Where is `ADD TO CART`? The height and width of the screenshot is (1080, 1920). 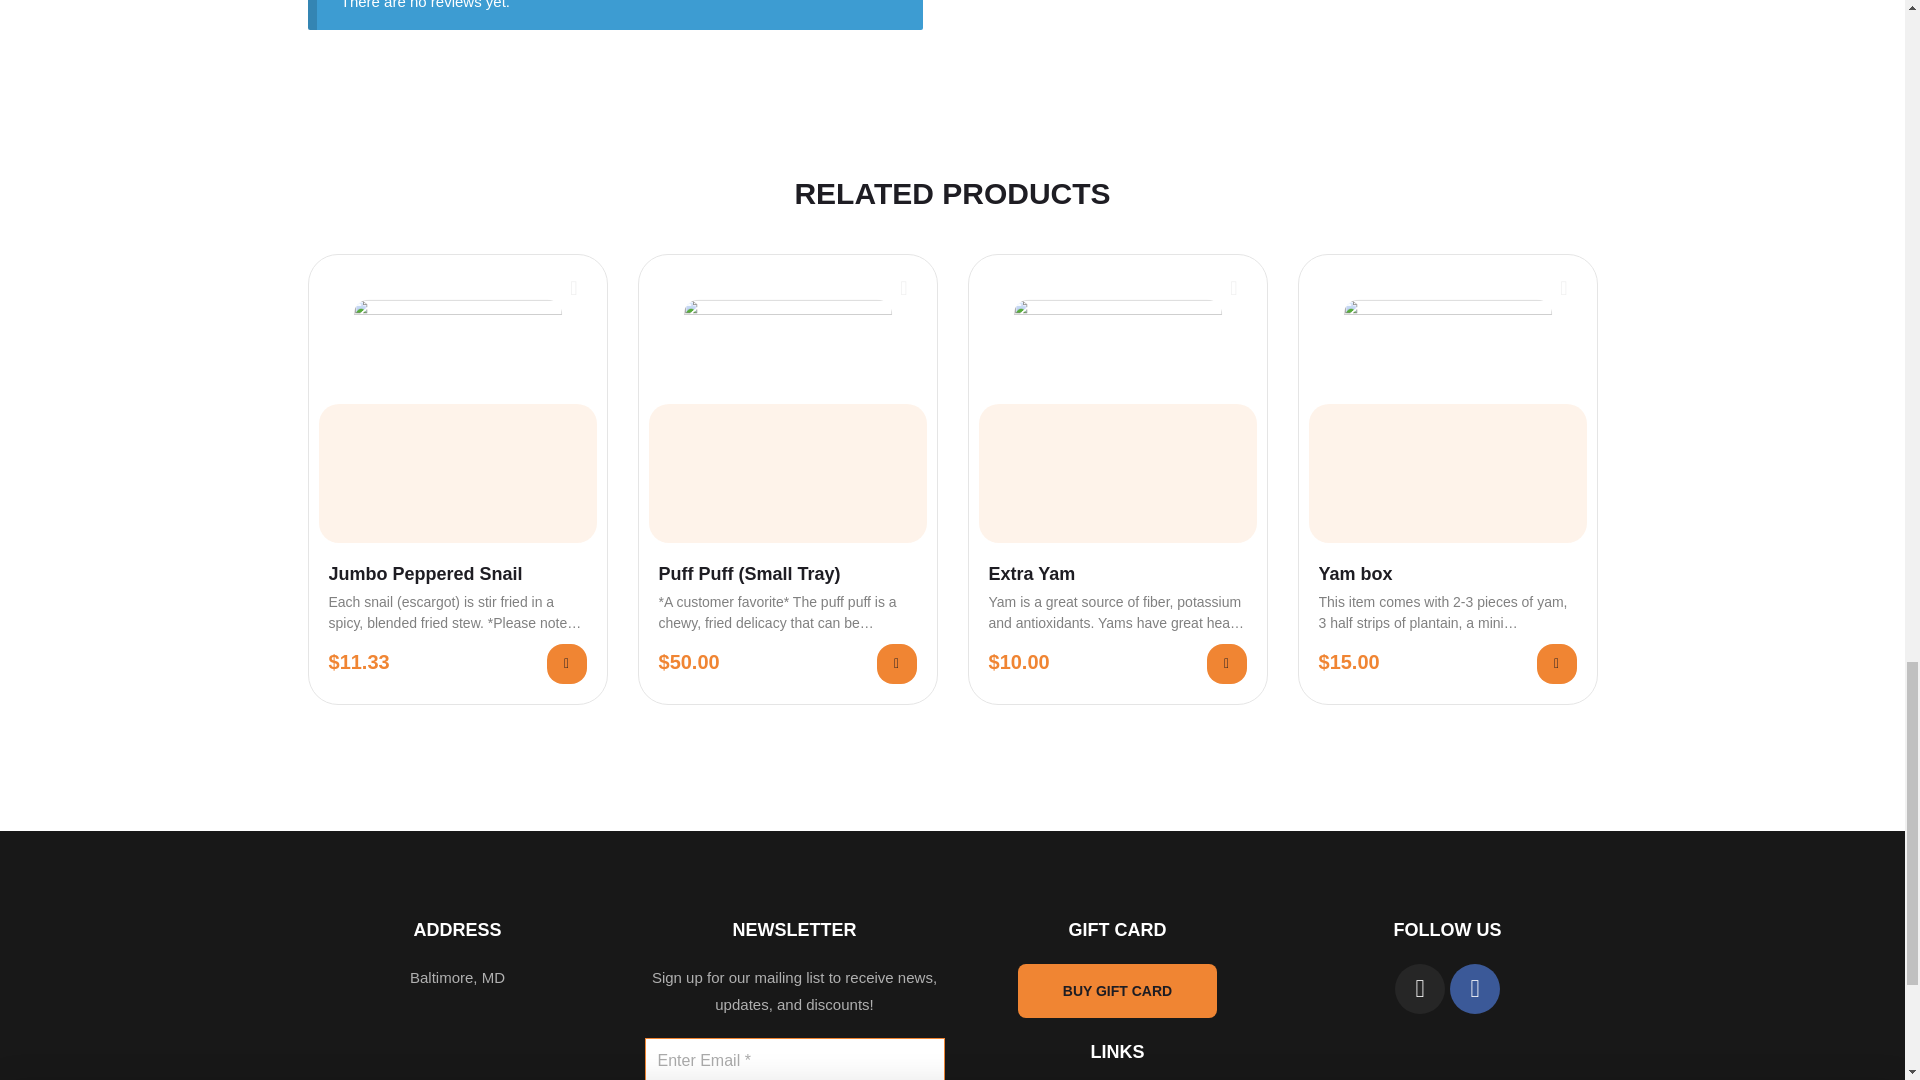
ADD TO CART is located at coordinates (1226, 663).